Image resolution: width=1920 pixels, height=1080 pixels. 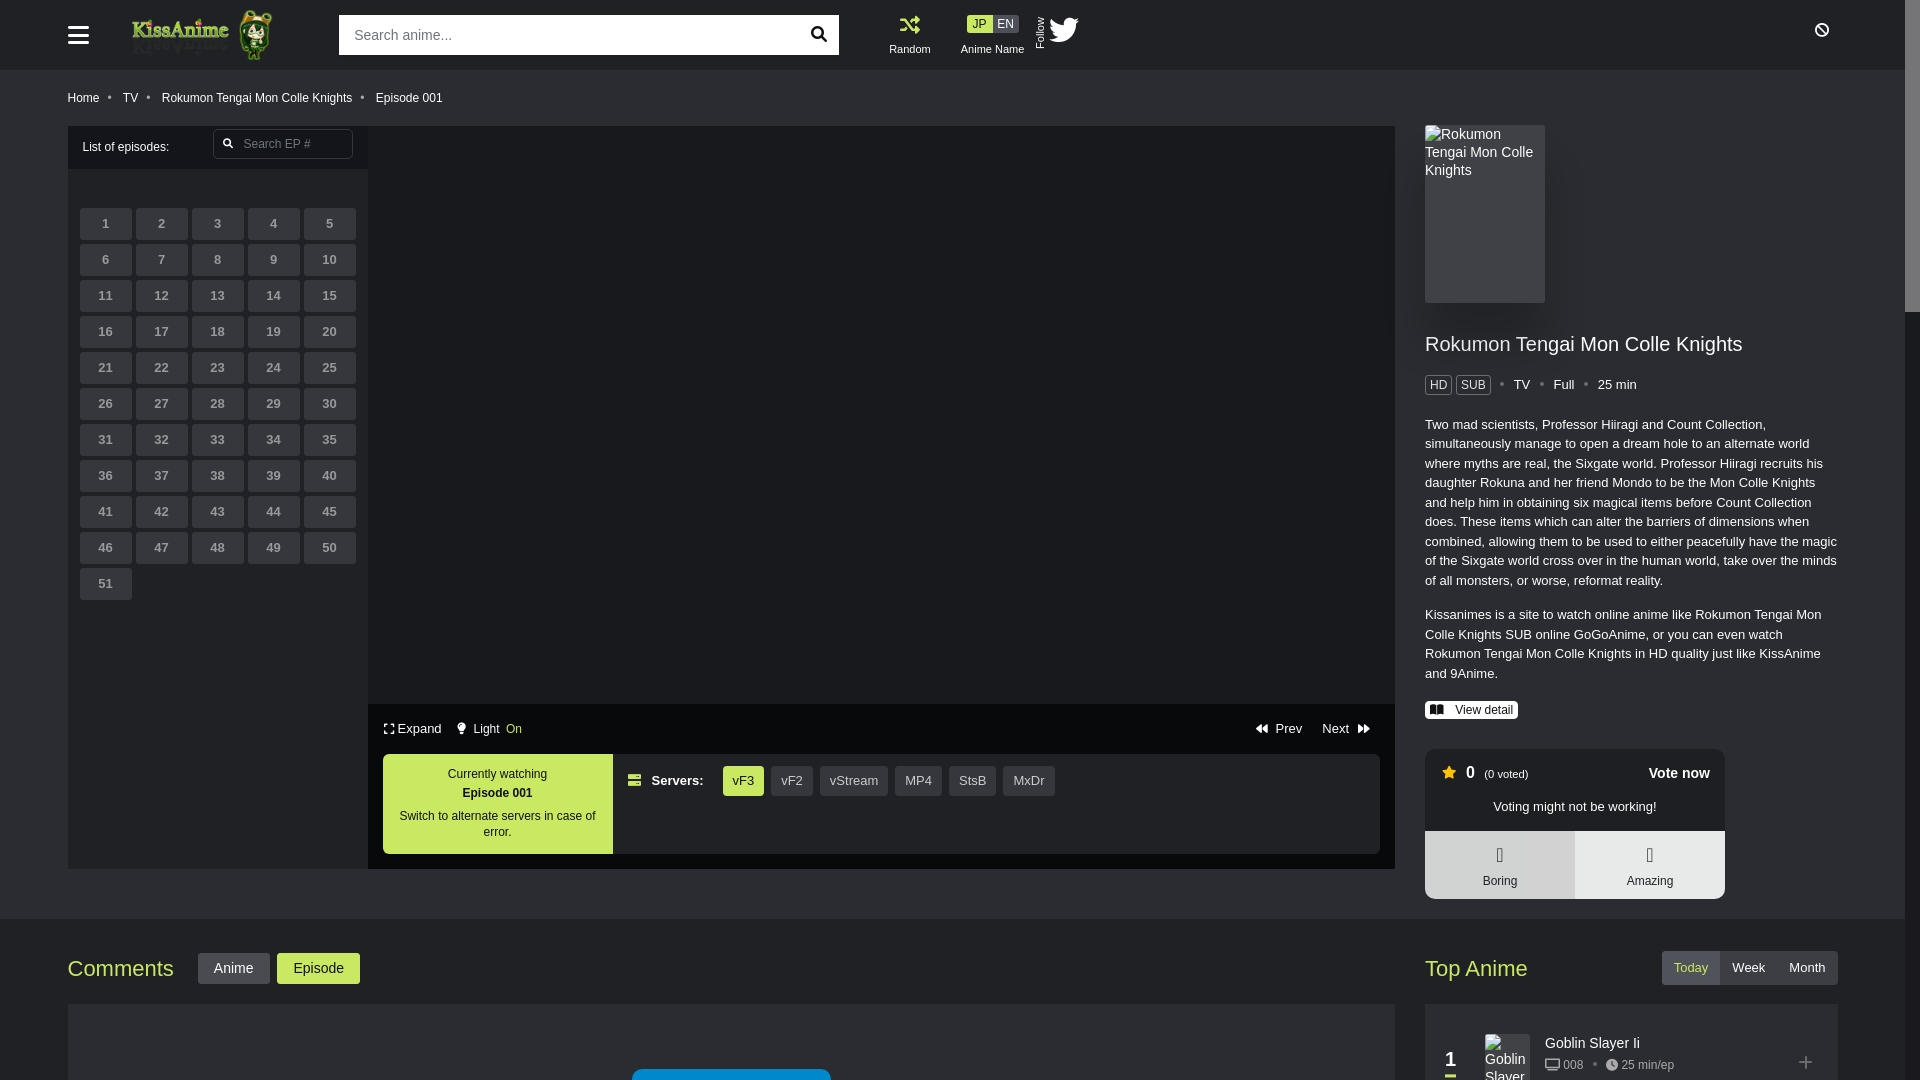 I want to click on Kissanimes, so click(x=216, y=35).